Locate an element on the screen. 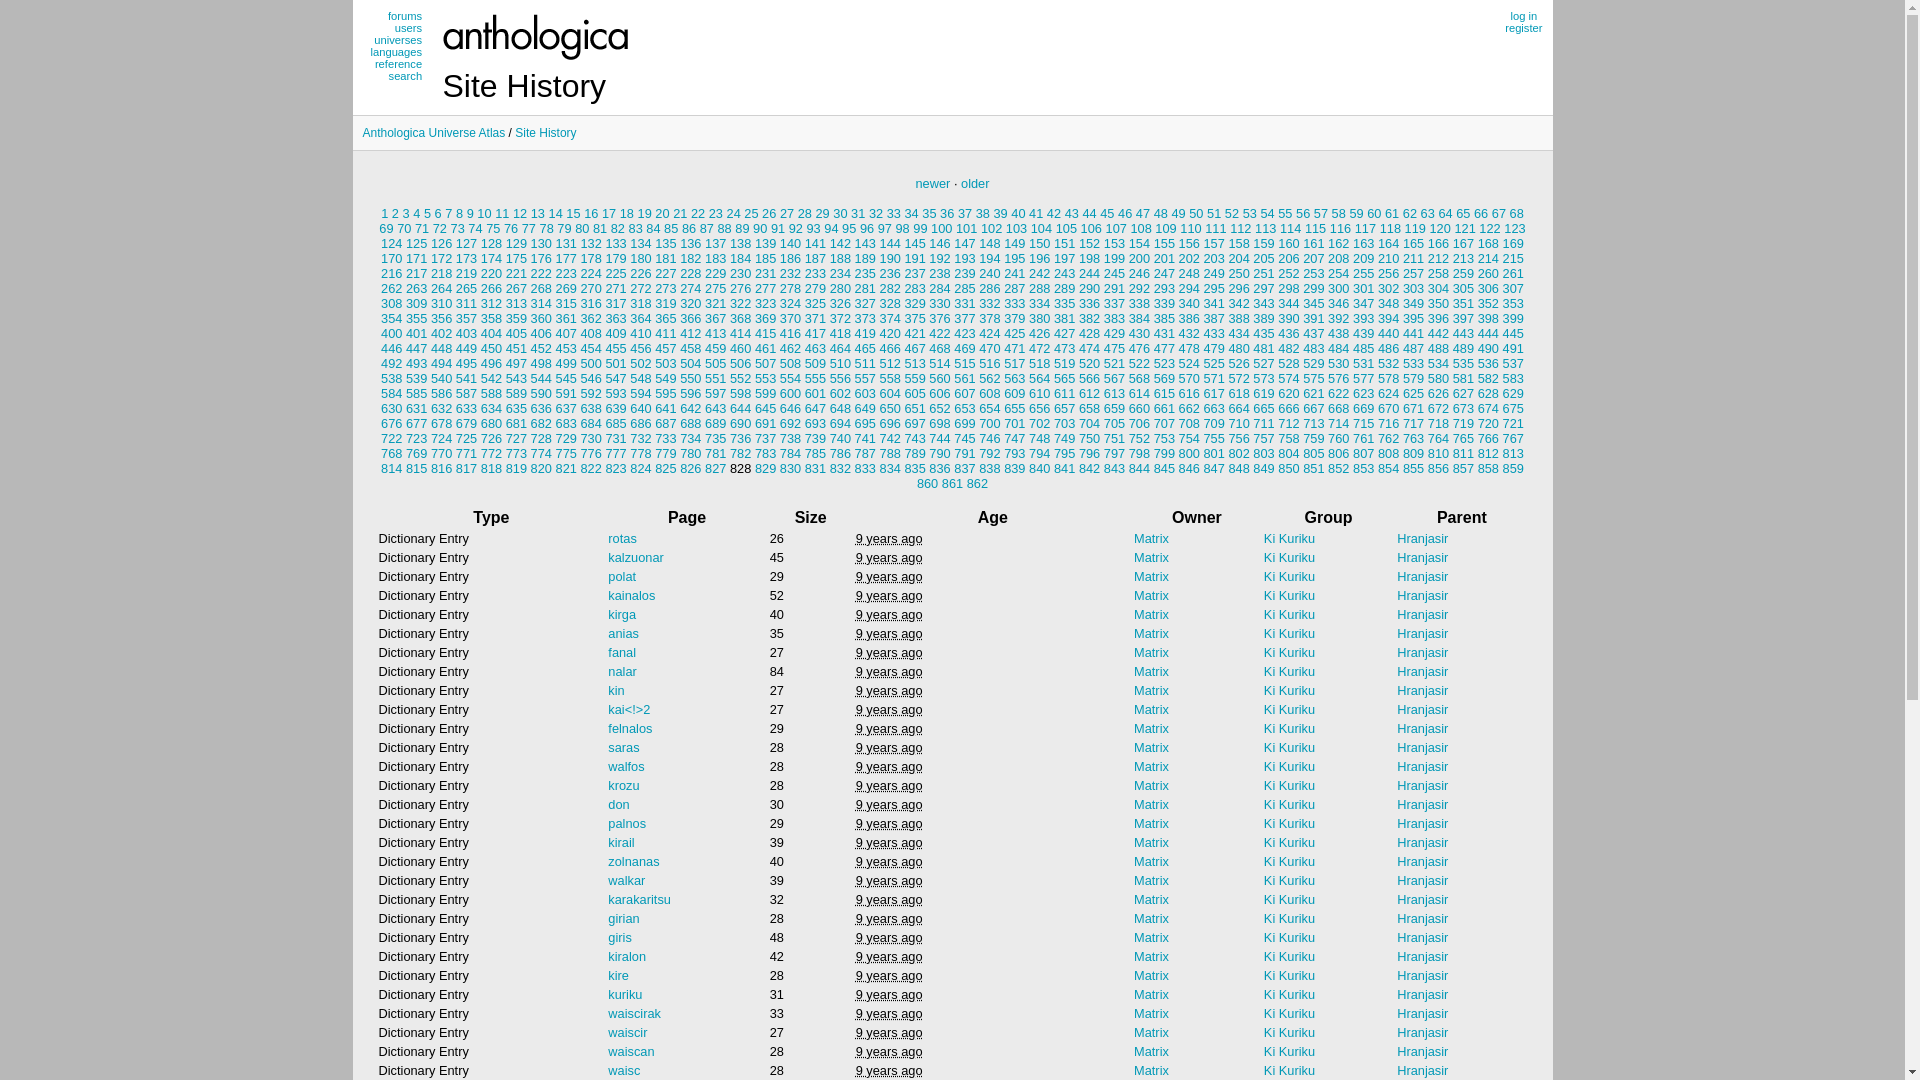 The width and height of the screenshot is (1920, 1080). 739 is located at coordinates (816, 438).